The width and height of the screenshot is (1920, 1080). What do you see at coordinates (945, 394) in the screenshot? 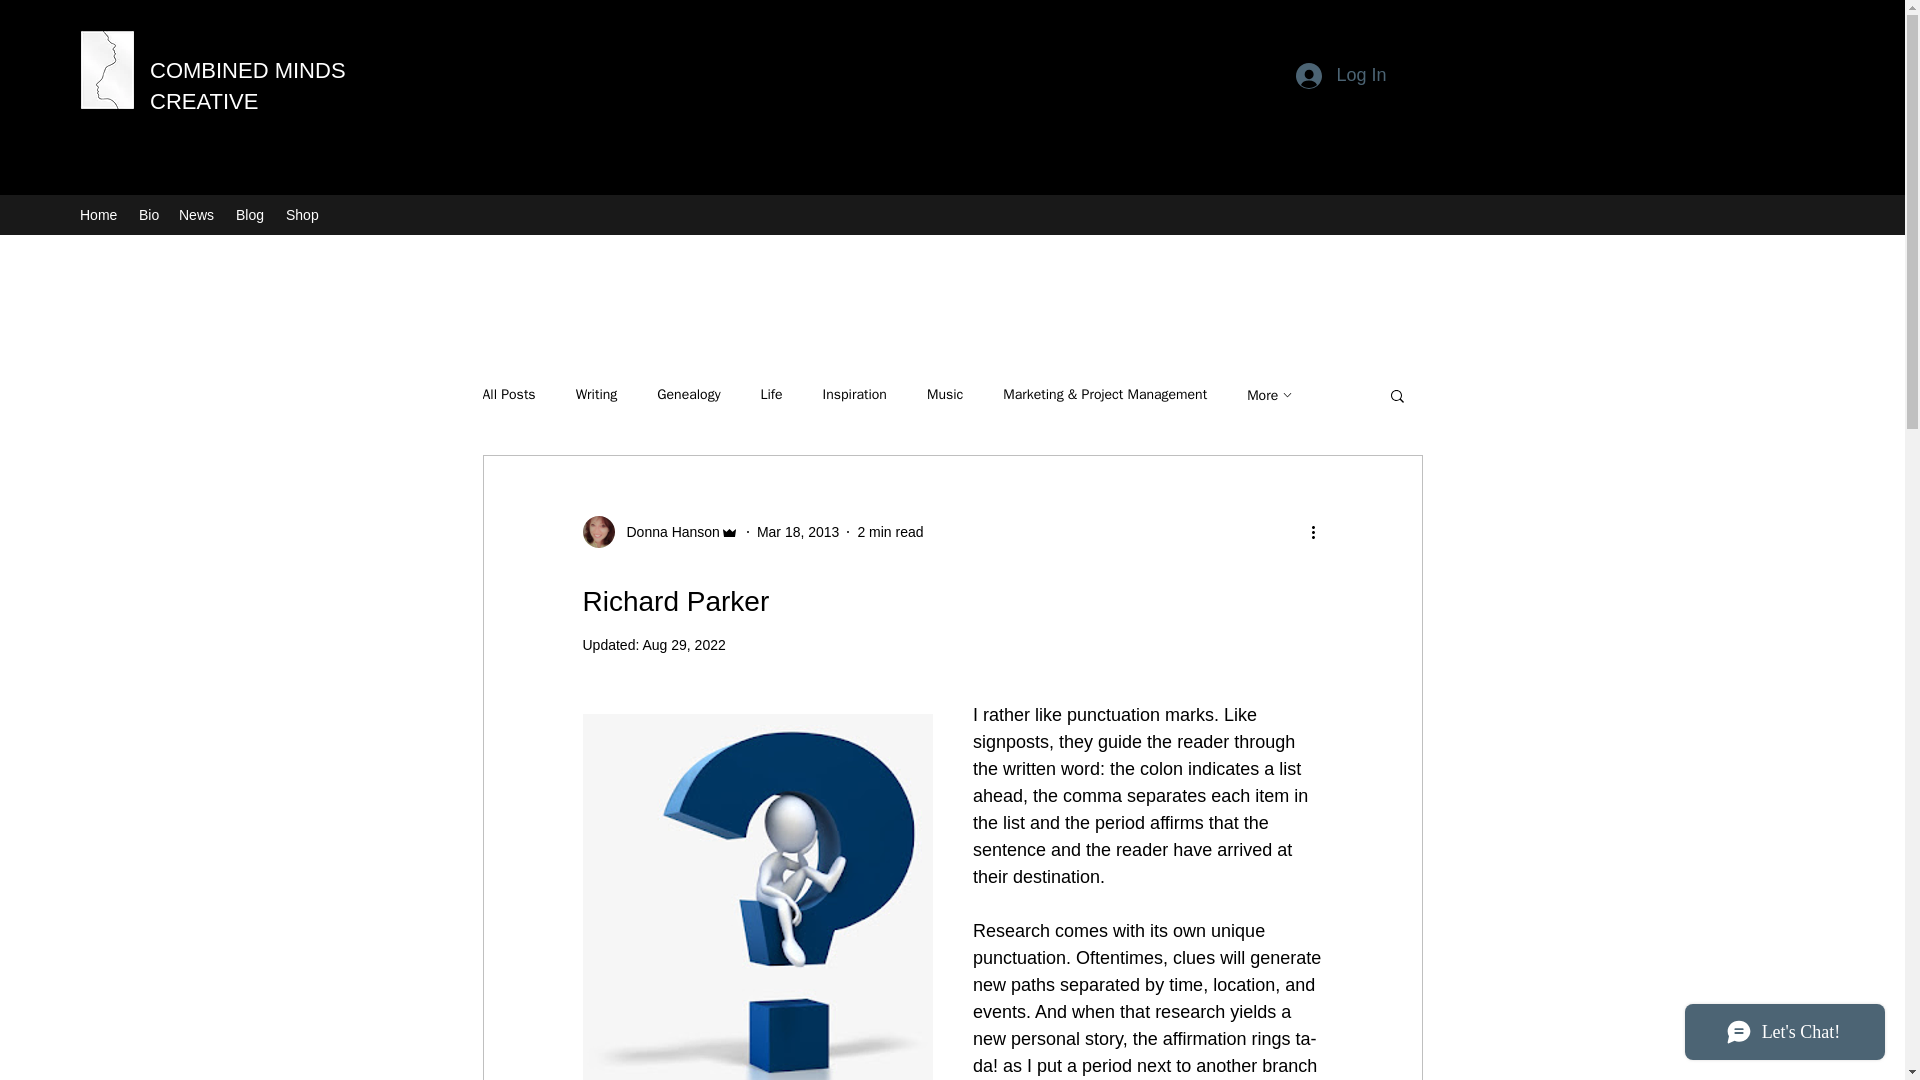
I see `Music` at bounding box center [945, 394].